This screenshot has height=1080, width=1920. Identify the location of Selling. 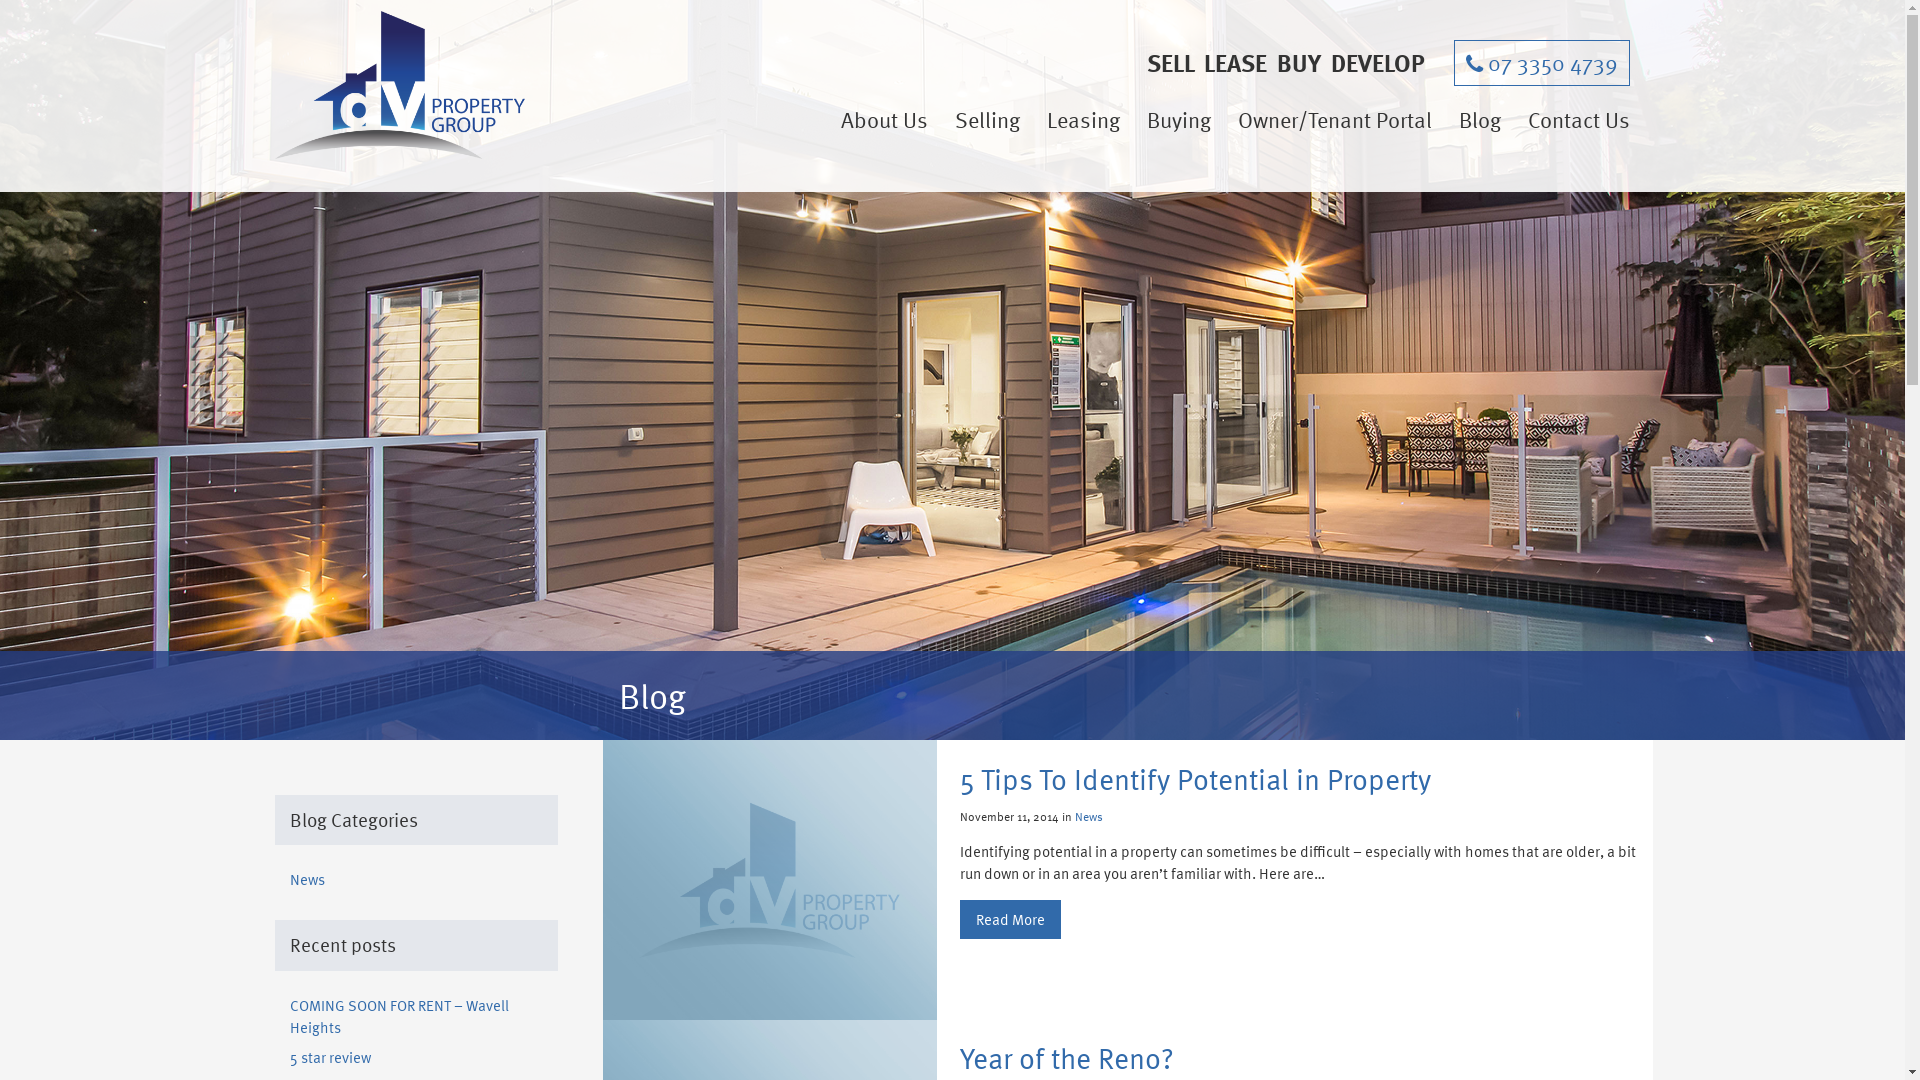
(988, 120).